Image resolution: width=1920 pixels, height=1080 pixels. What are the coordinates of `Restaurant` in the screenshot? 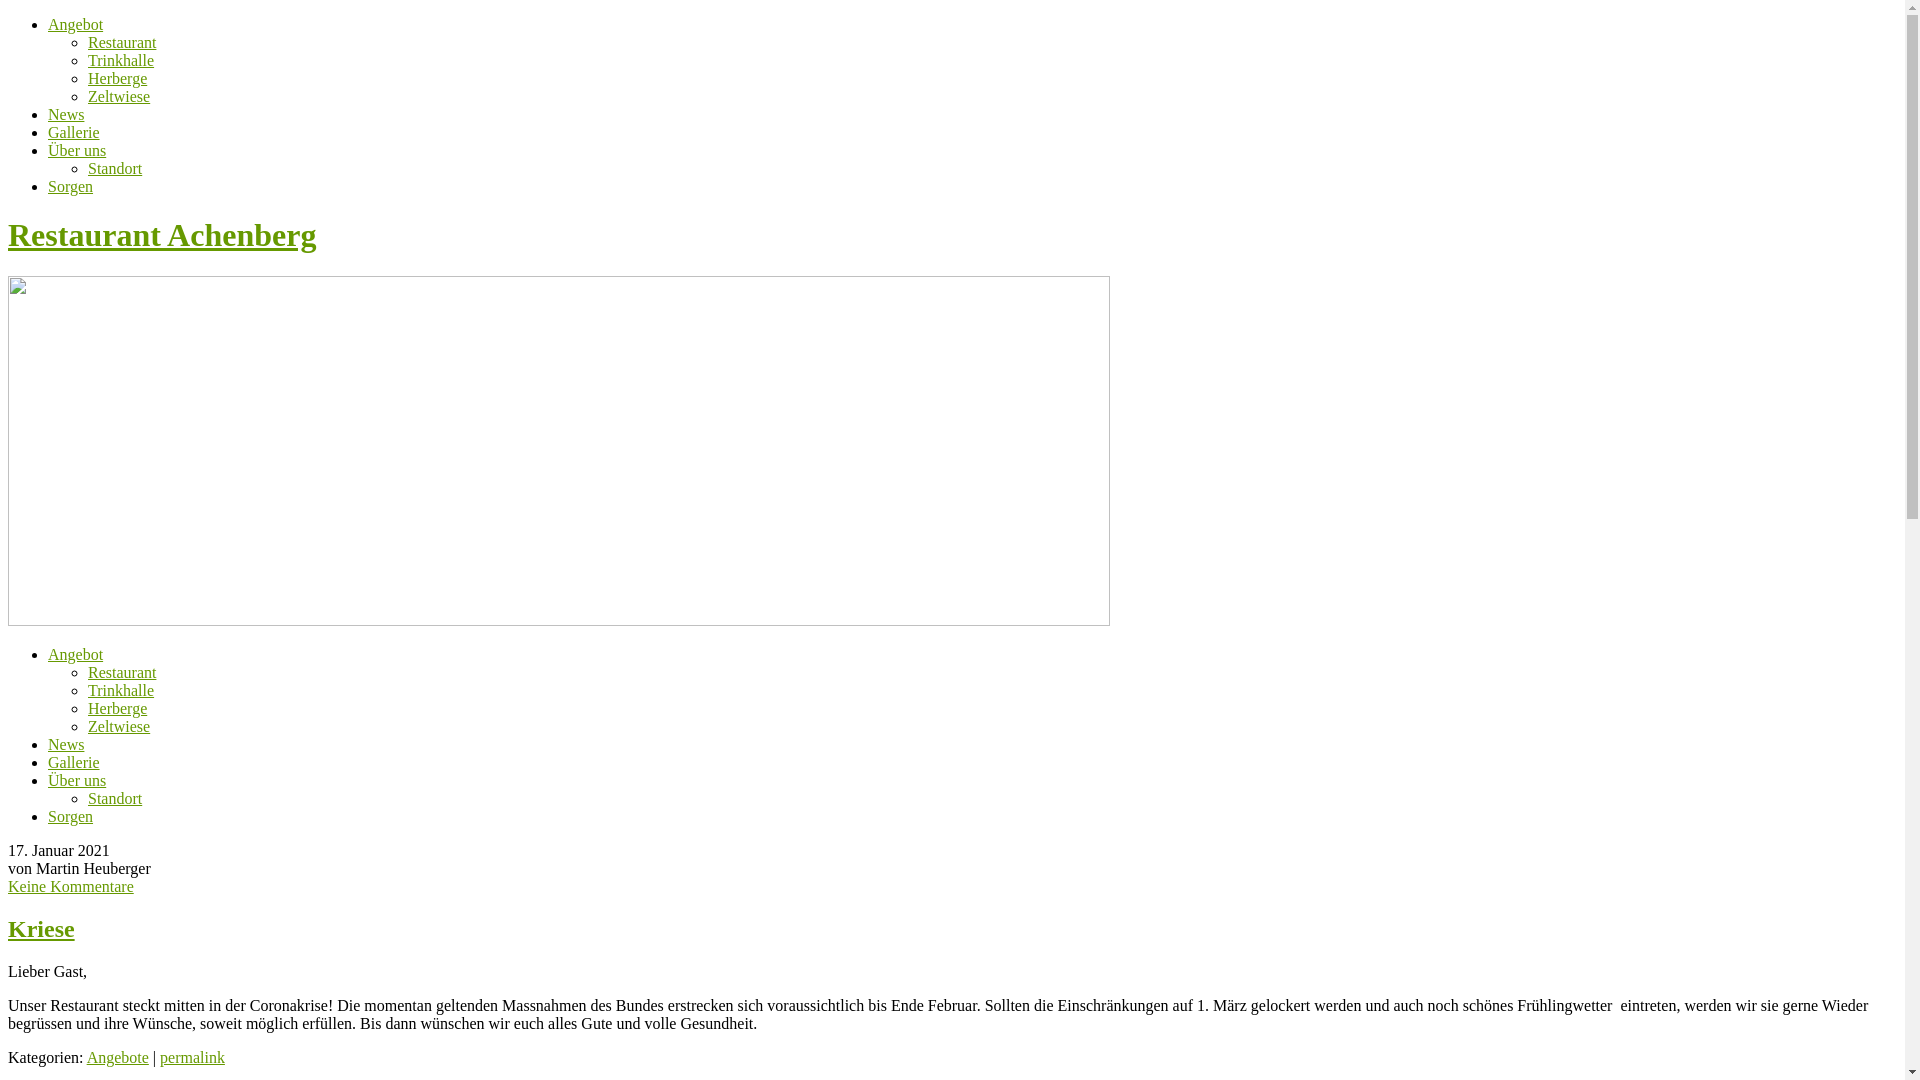 It's located at (122, 672).